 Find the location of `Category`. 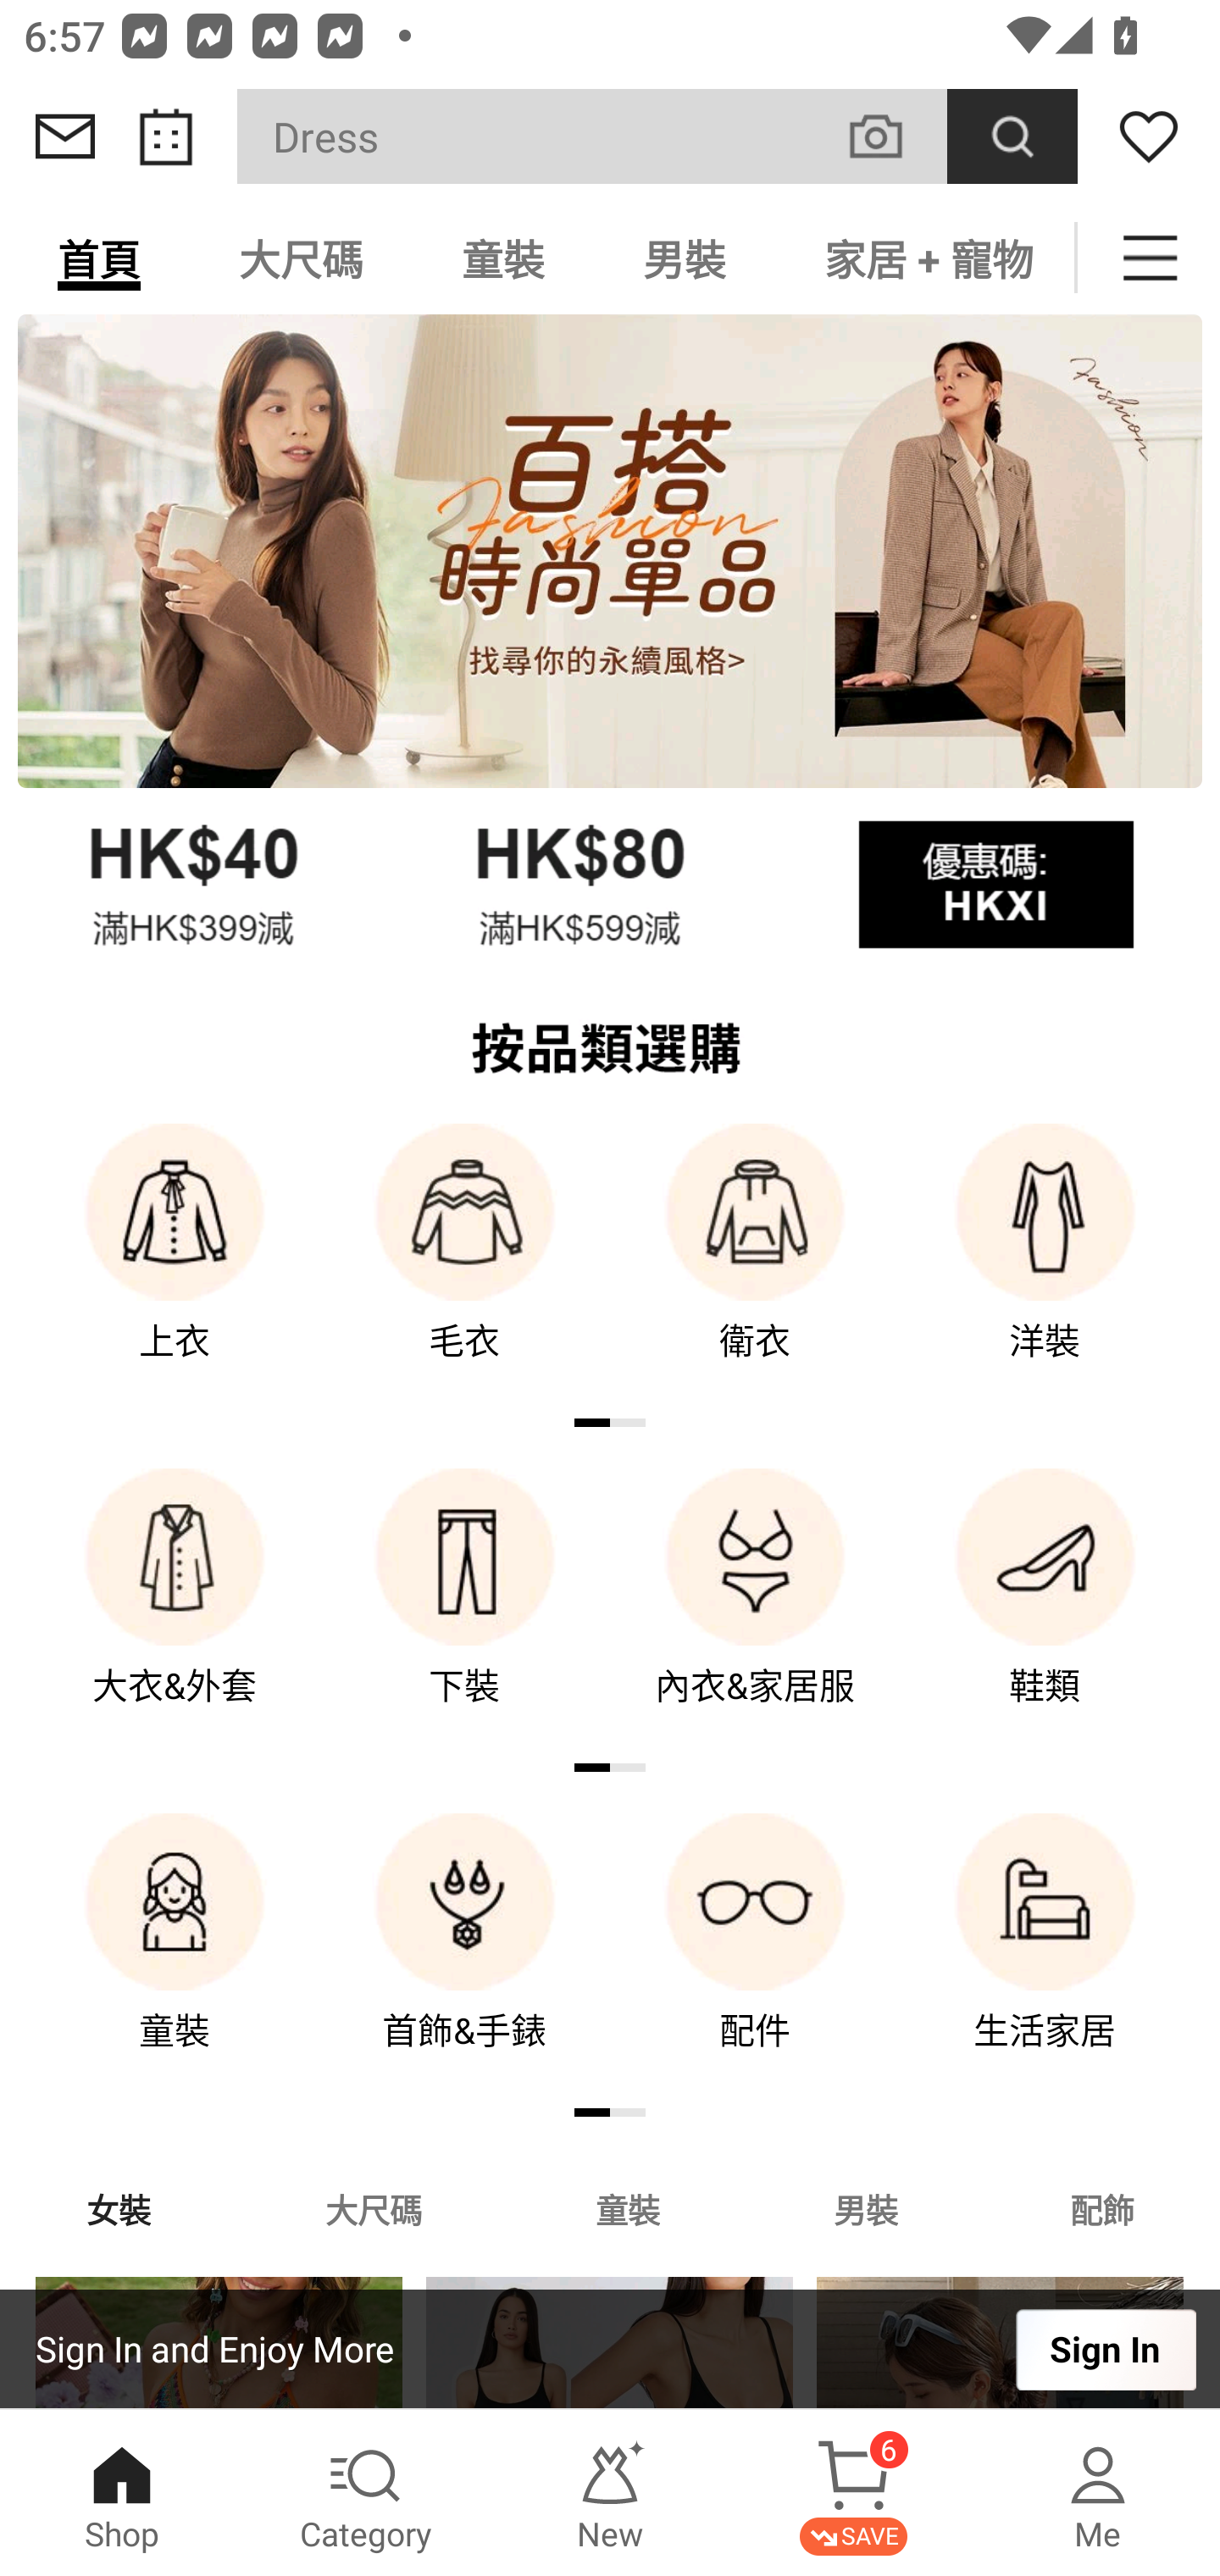

Category is located at coordinates (366, 2493).